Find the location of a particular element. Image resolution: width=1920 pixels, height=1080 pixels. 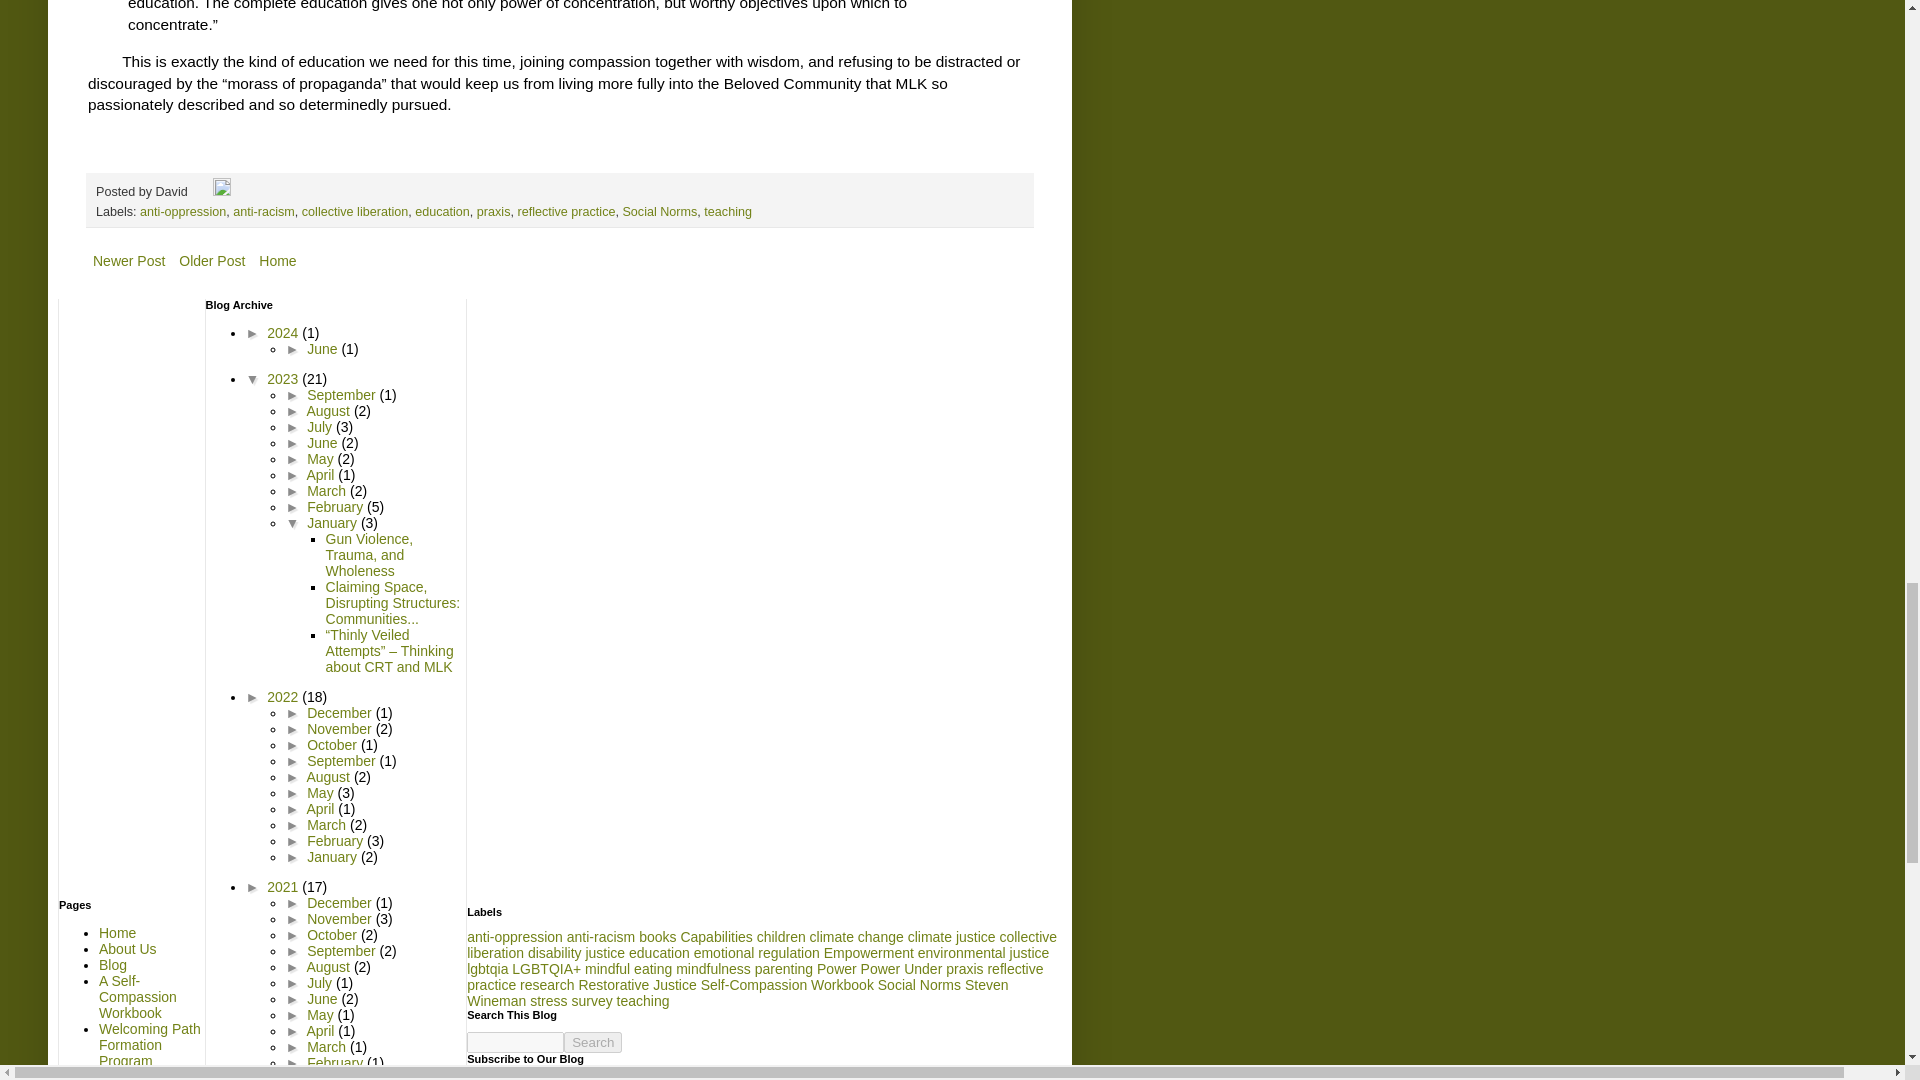

anti-racism is located at coordinates (264, 212).